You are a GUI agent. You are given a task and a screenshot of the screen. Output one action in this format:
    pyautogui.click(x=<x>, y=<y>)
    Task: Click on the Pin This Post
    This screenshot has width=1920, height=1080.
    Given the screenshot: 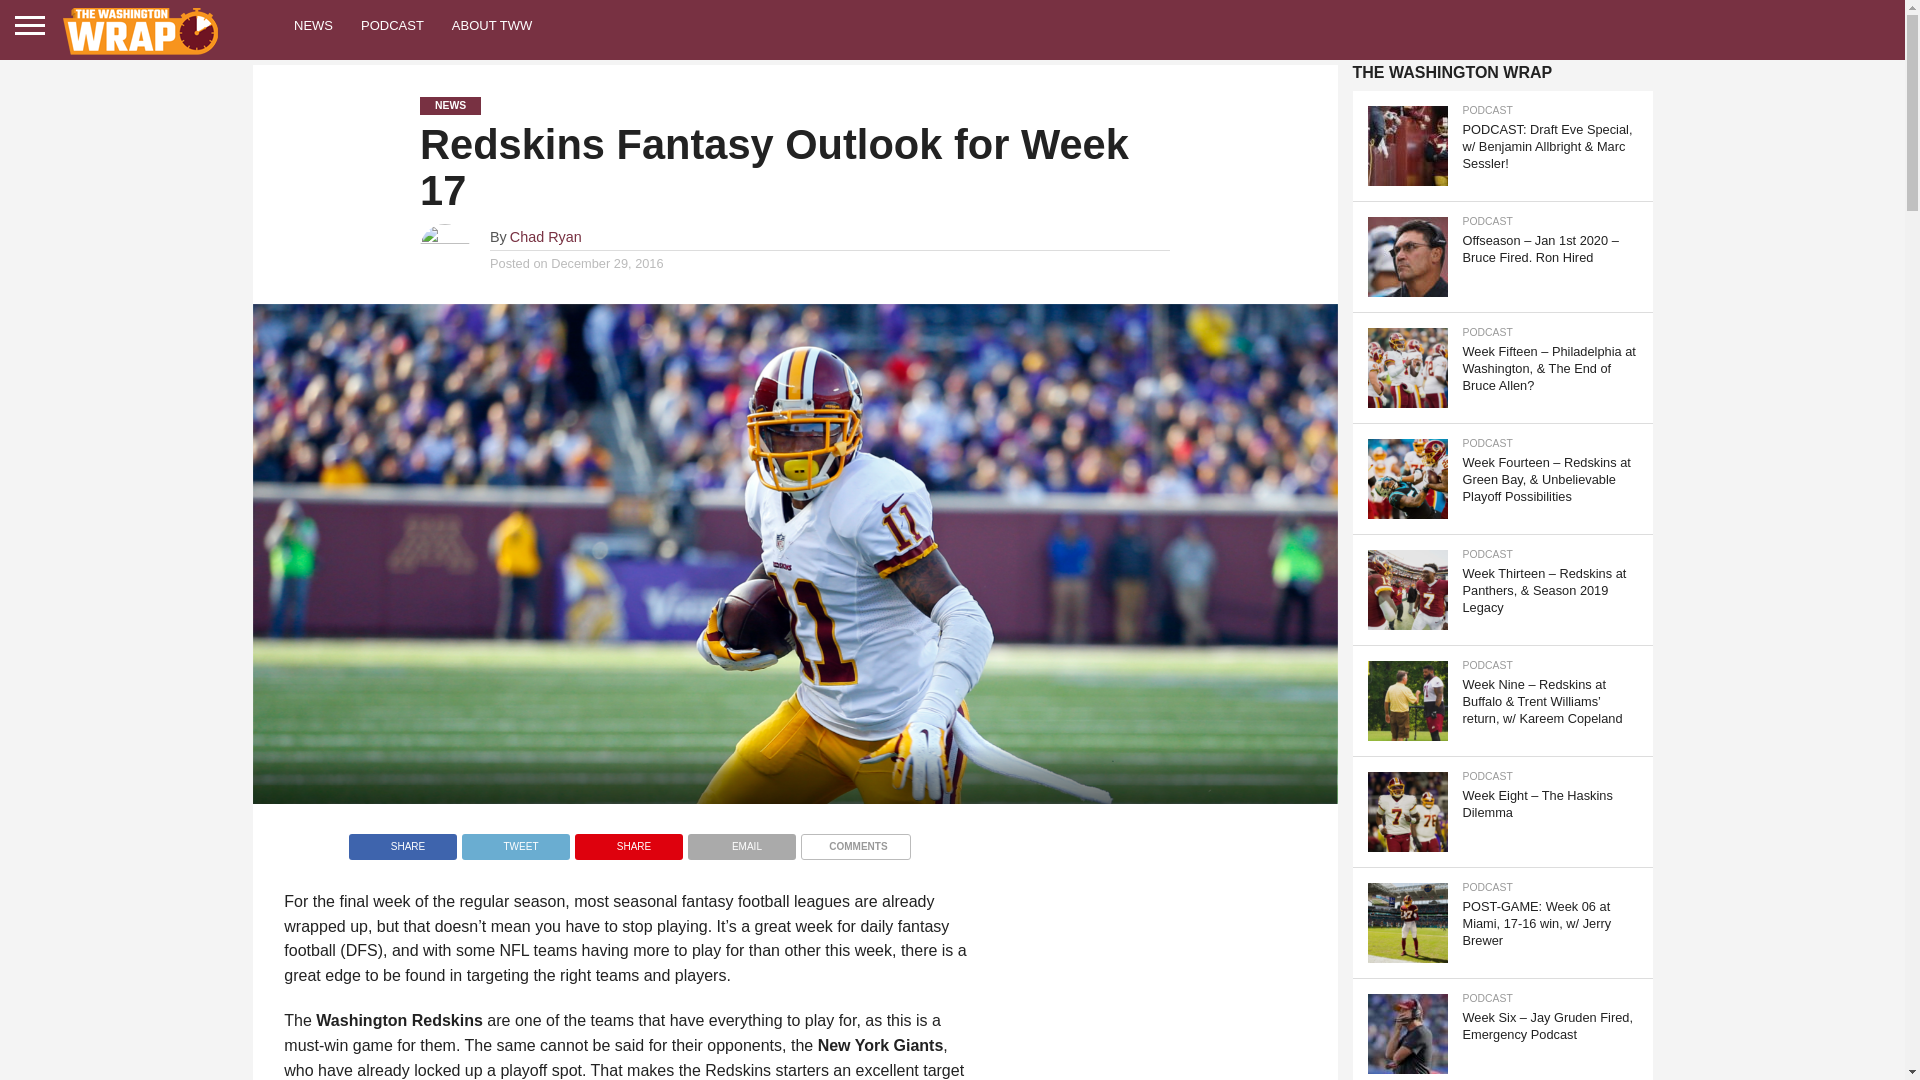 What is the action you would take?
    pyautogui.click(x=628, y=840)
    